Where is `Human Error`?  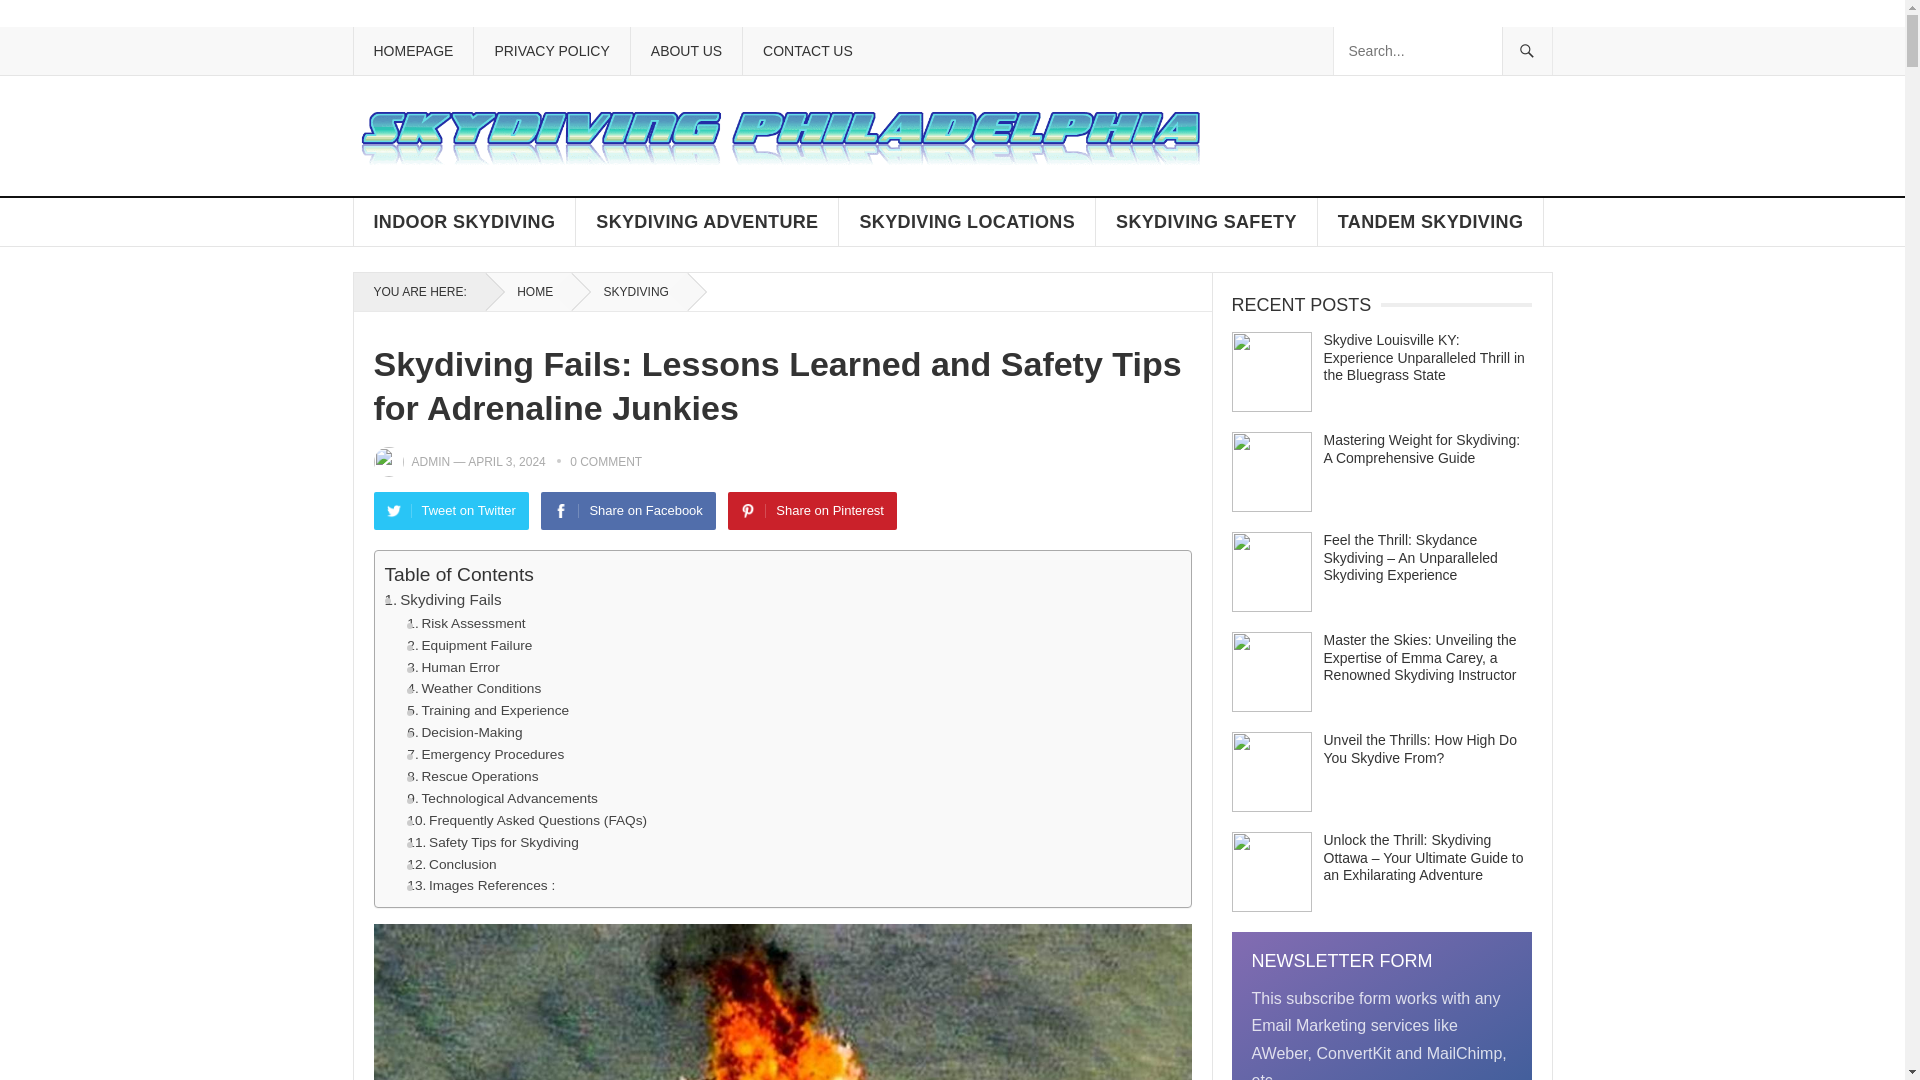
Human Error is located at coordinates (453, 666).